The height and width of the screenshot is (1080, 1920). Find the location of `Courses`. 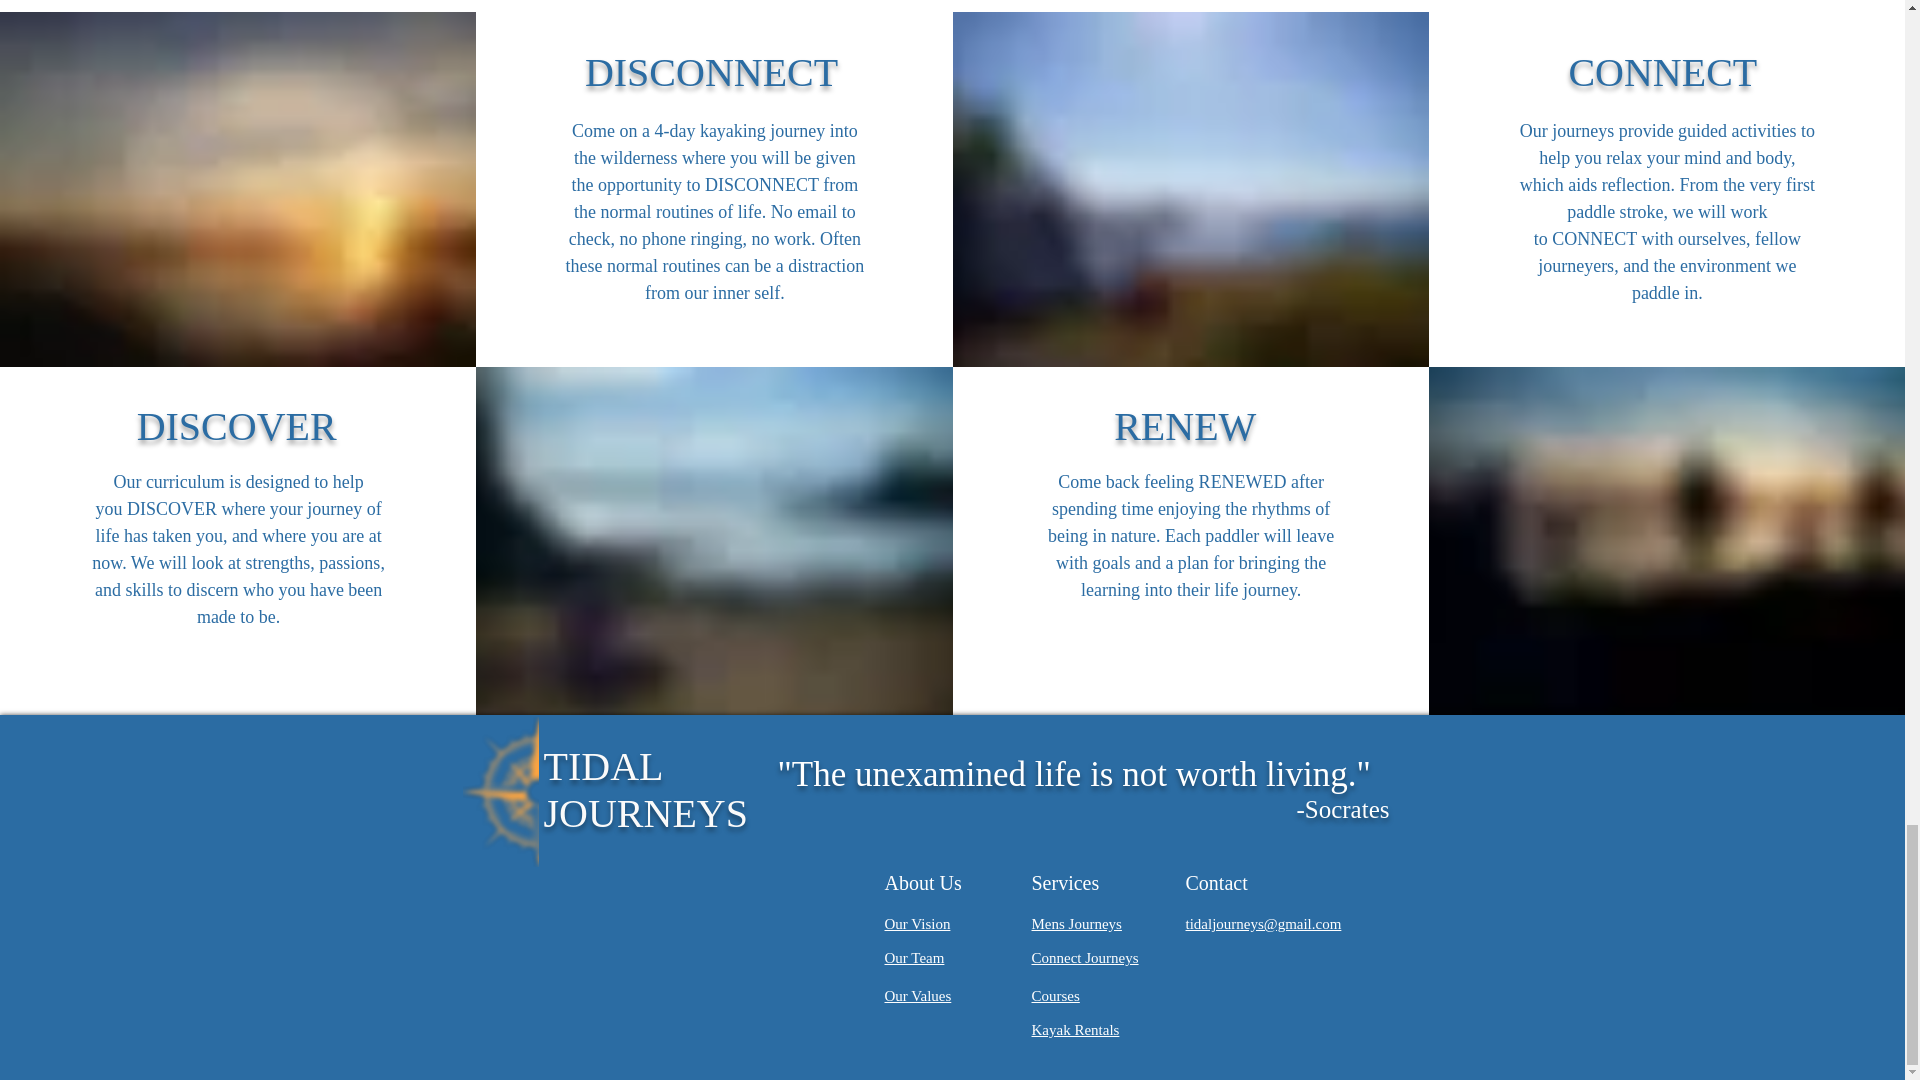

Courses is located at coordinates (1056, 996).